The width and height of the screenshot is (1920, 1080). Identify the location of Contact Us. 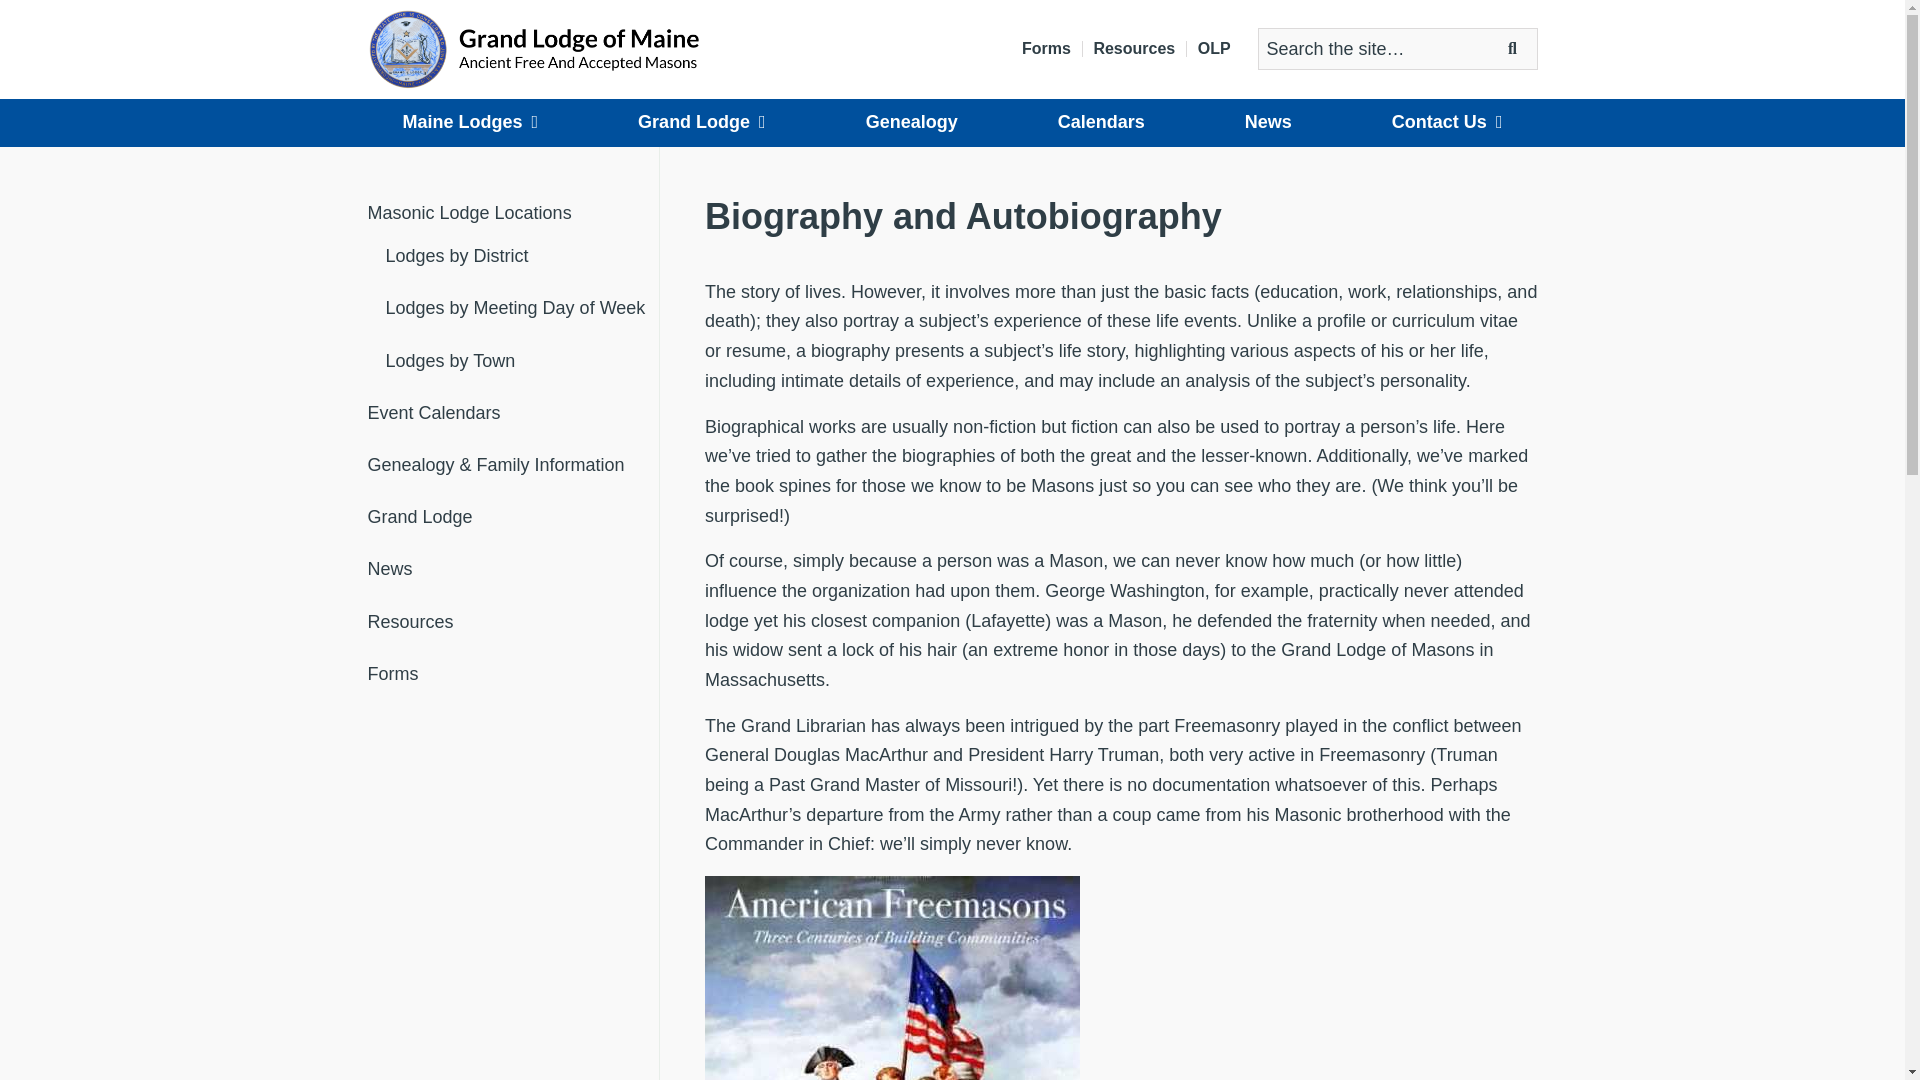
(1448, 122).